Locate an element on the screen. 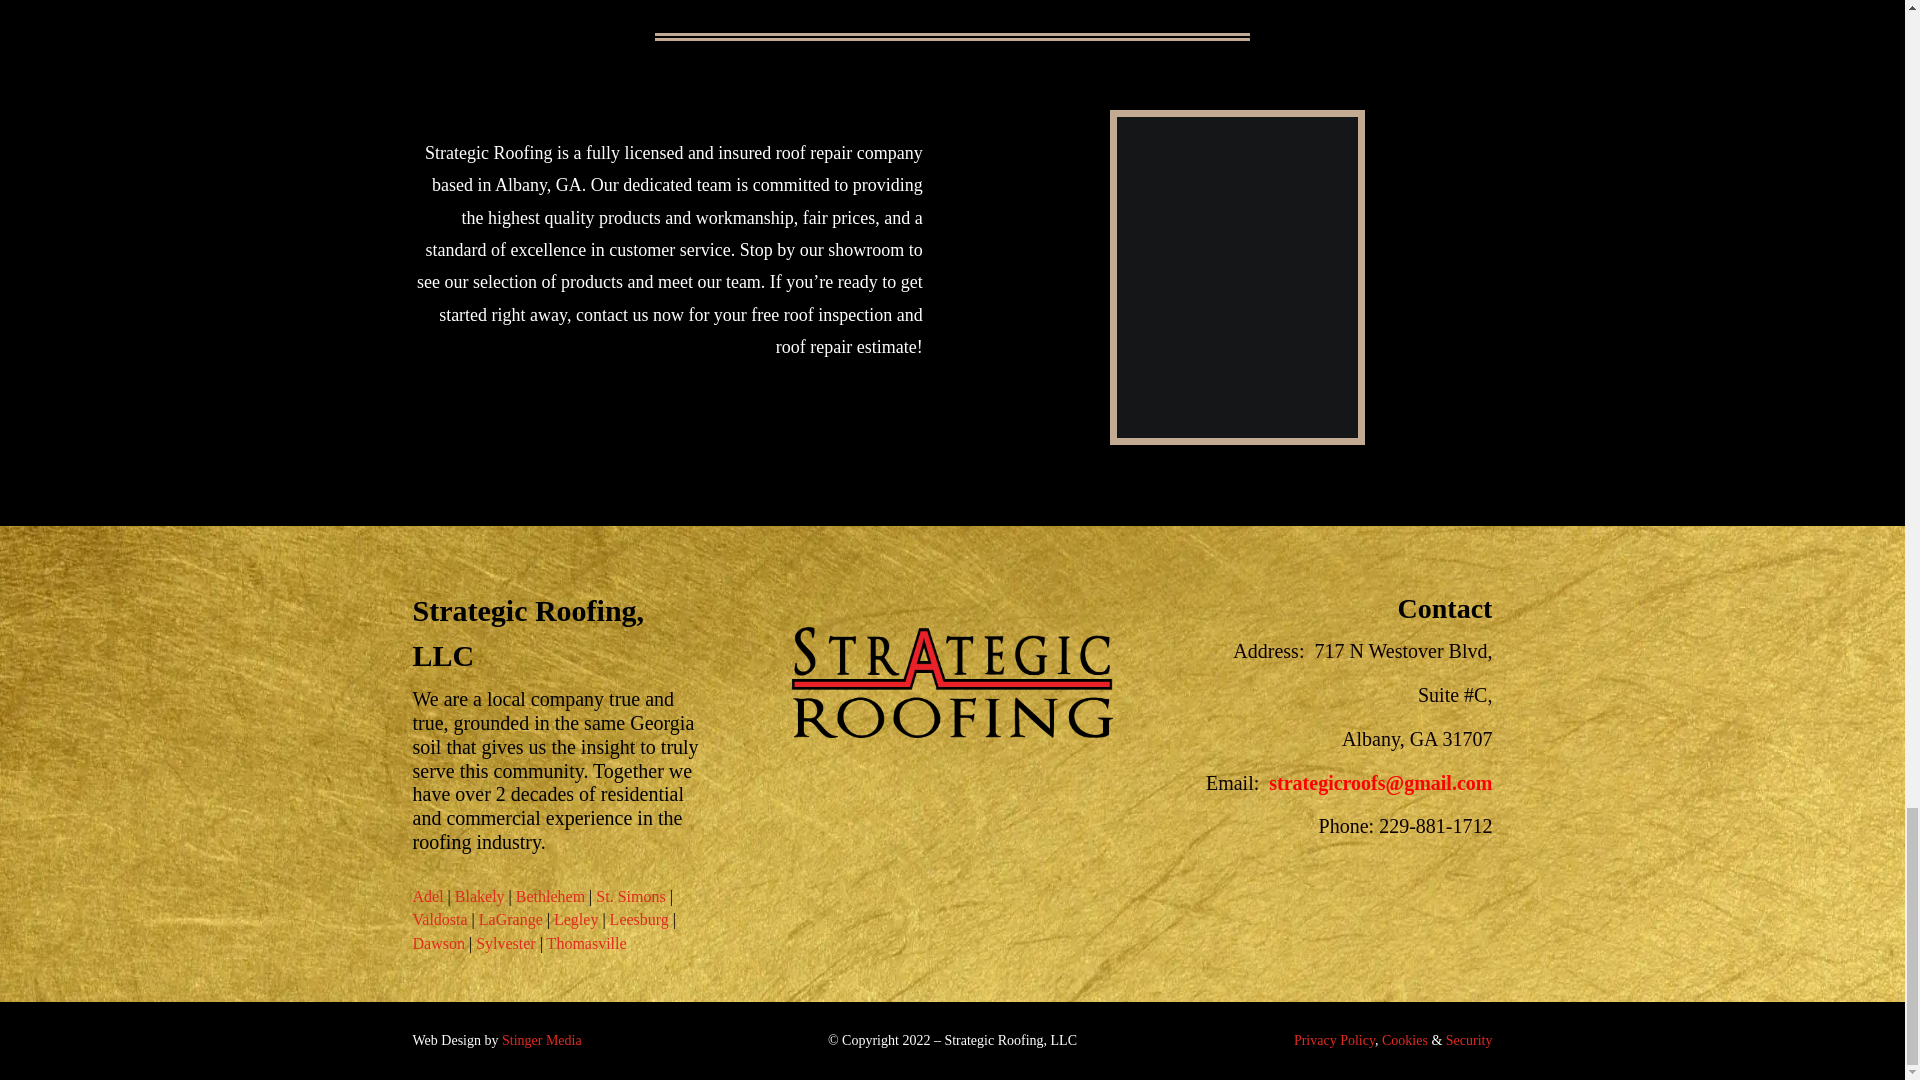 The height and width of the screenshot is (1080, 1920). Security is located at coordinates (1469, 1040).